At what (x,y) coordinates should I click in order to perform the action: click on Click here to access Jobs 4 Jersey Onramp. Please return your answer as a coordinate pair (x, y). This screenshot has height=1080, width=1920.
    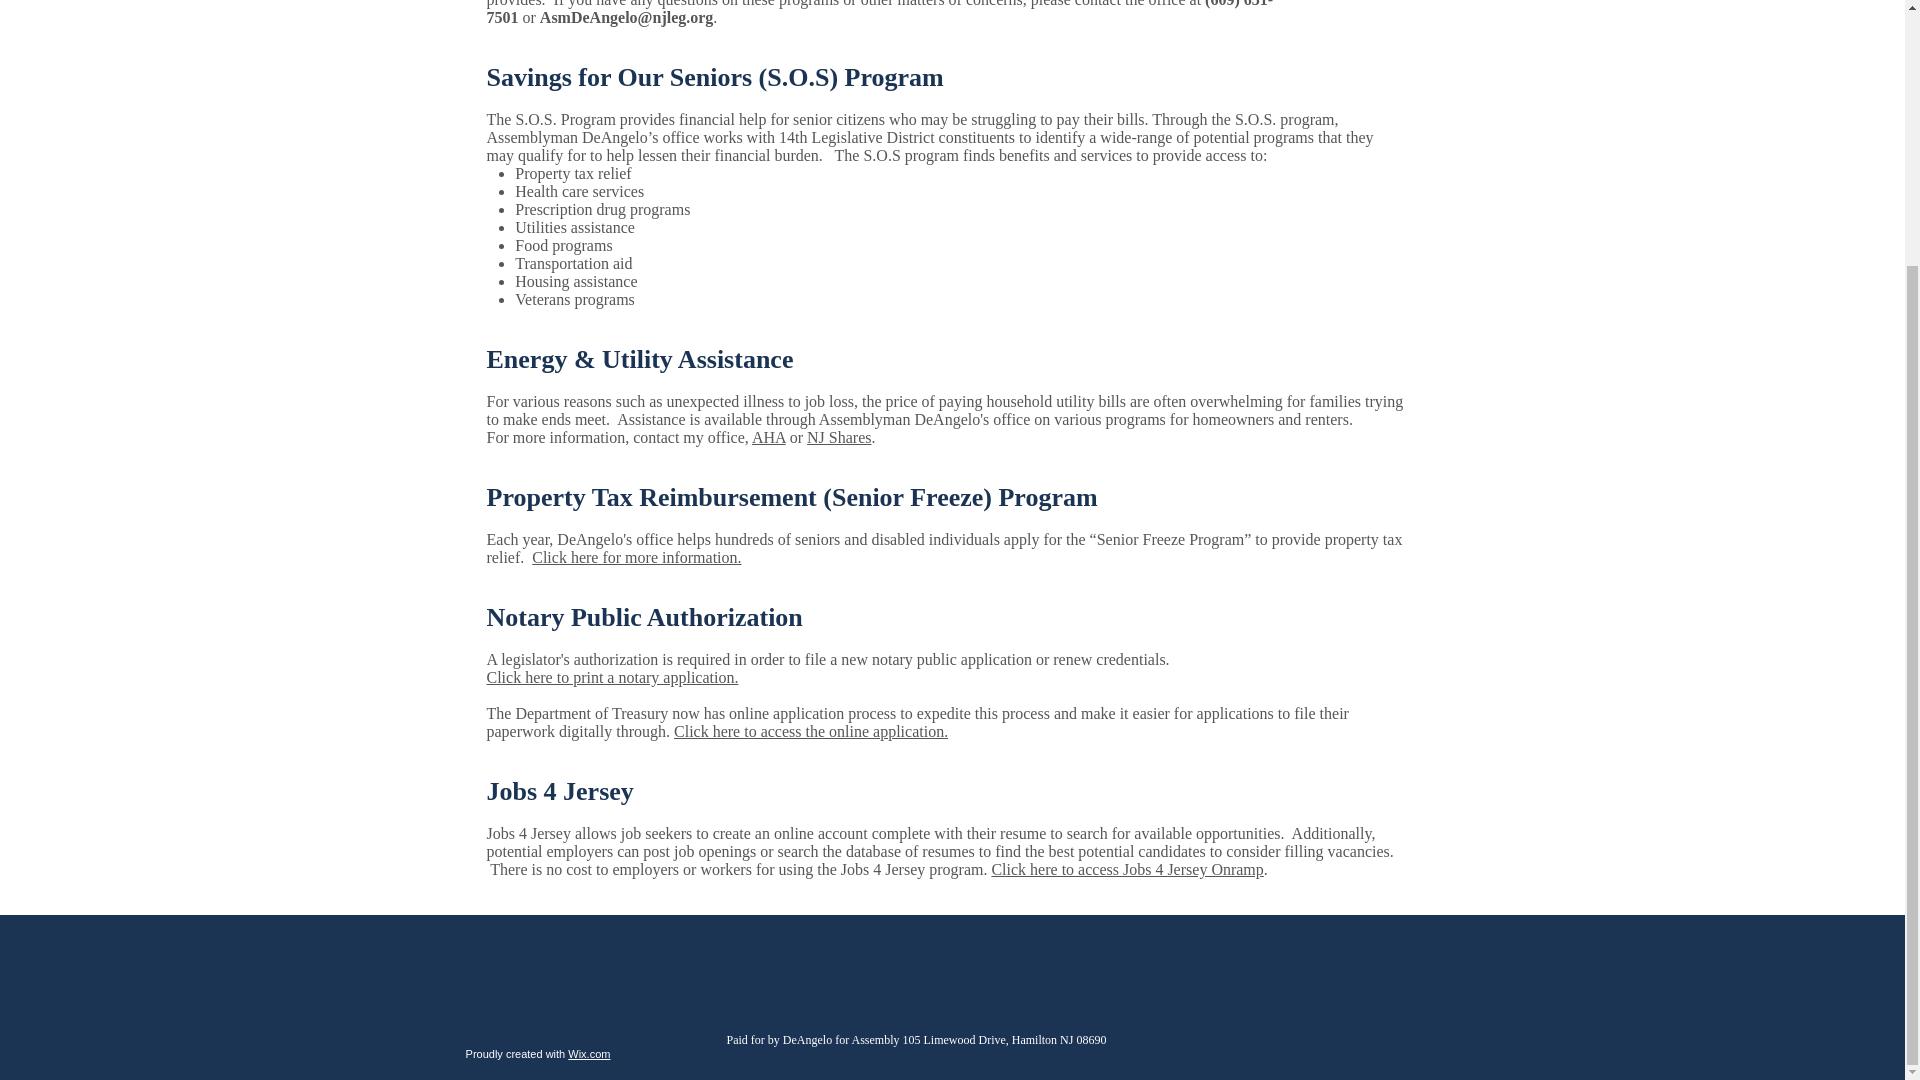
    Looking at the image, I should click on (1126, 869).